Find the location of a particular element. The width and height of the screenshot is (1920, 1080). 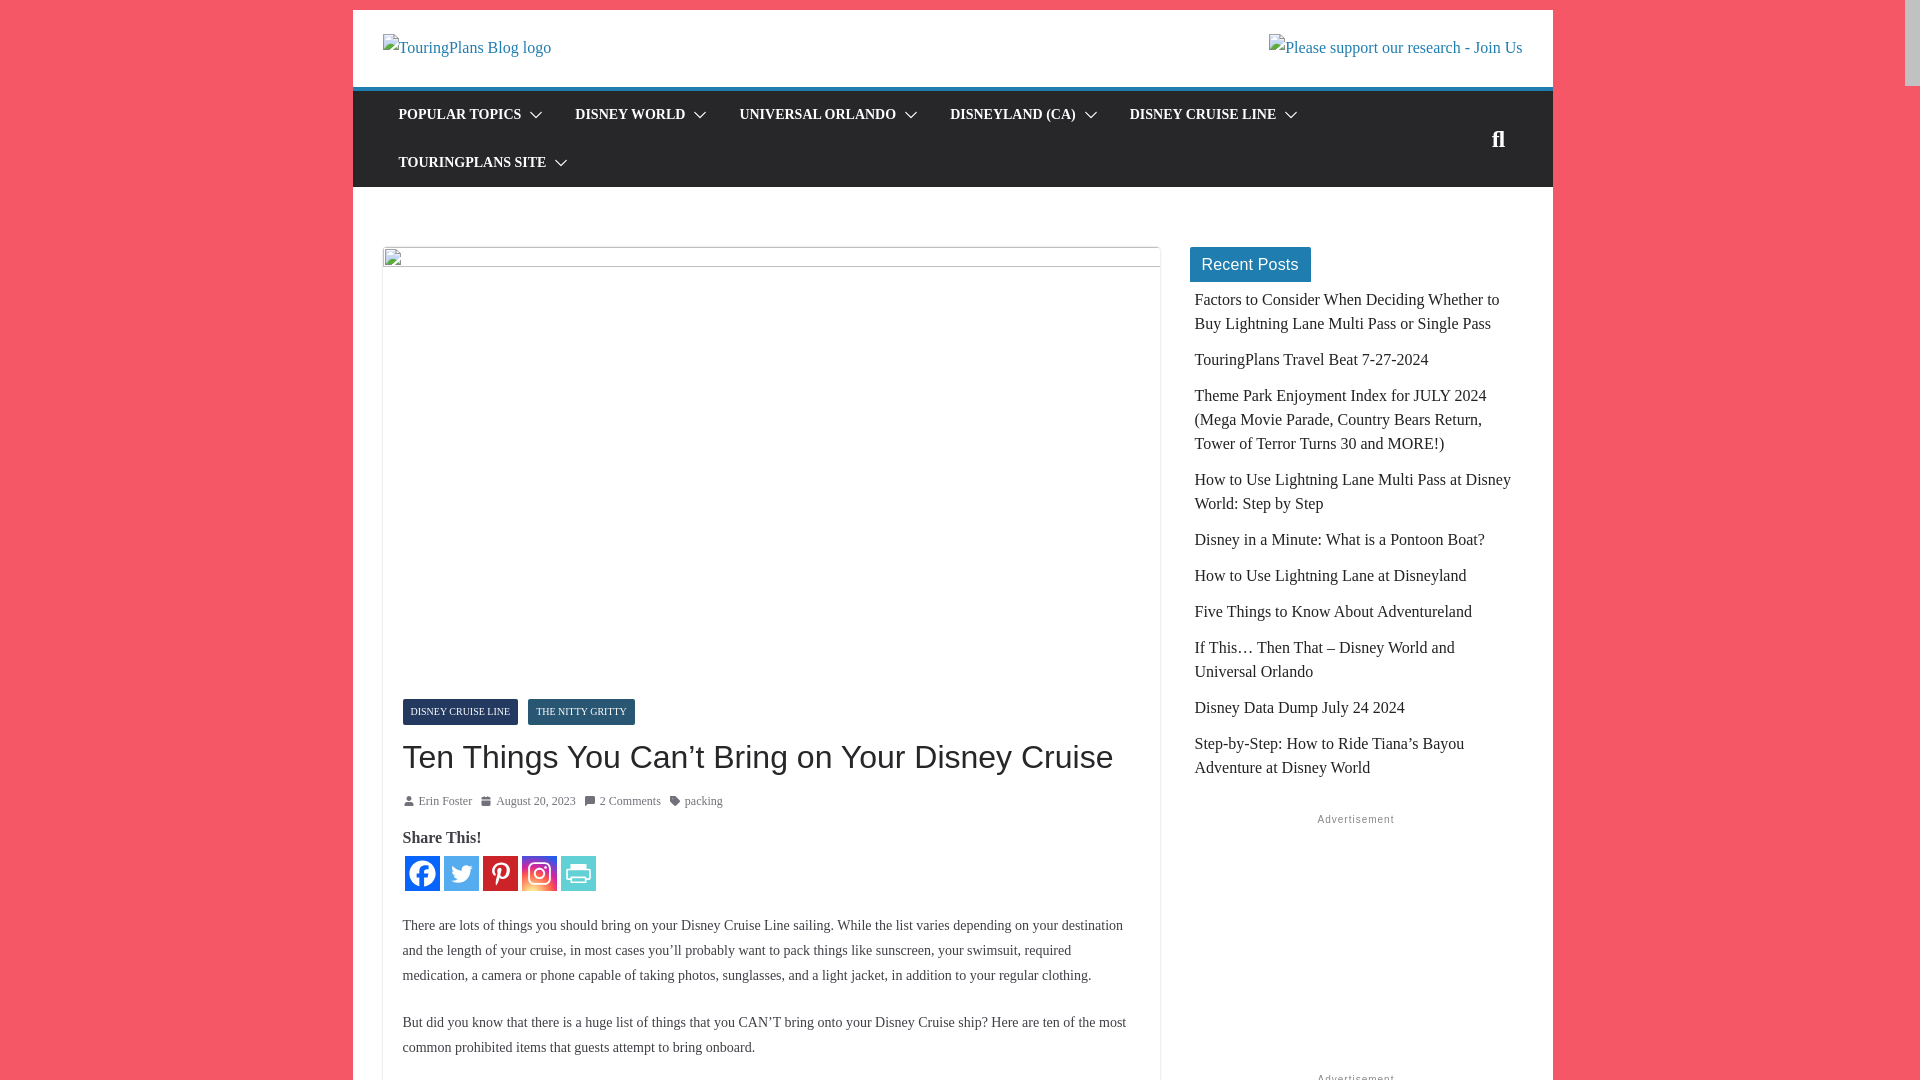

TOURINGPLANS SITE is located at coordinates (471, 163).